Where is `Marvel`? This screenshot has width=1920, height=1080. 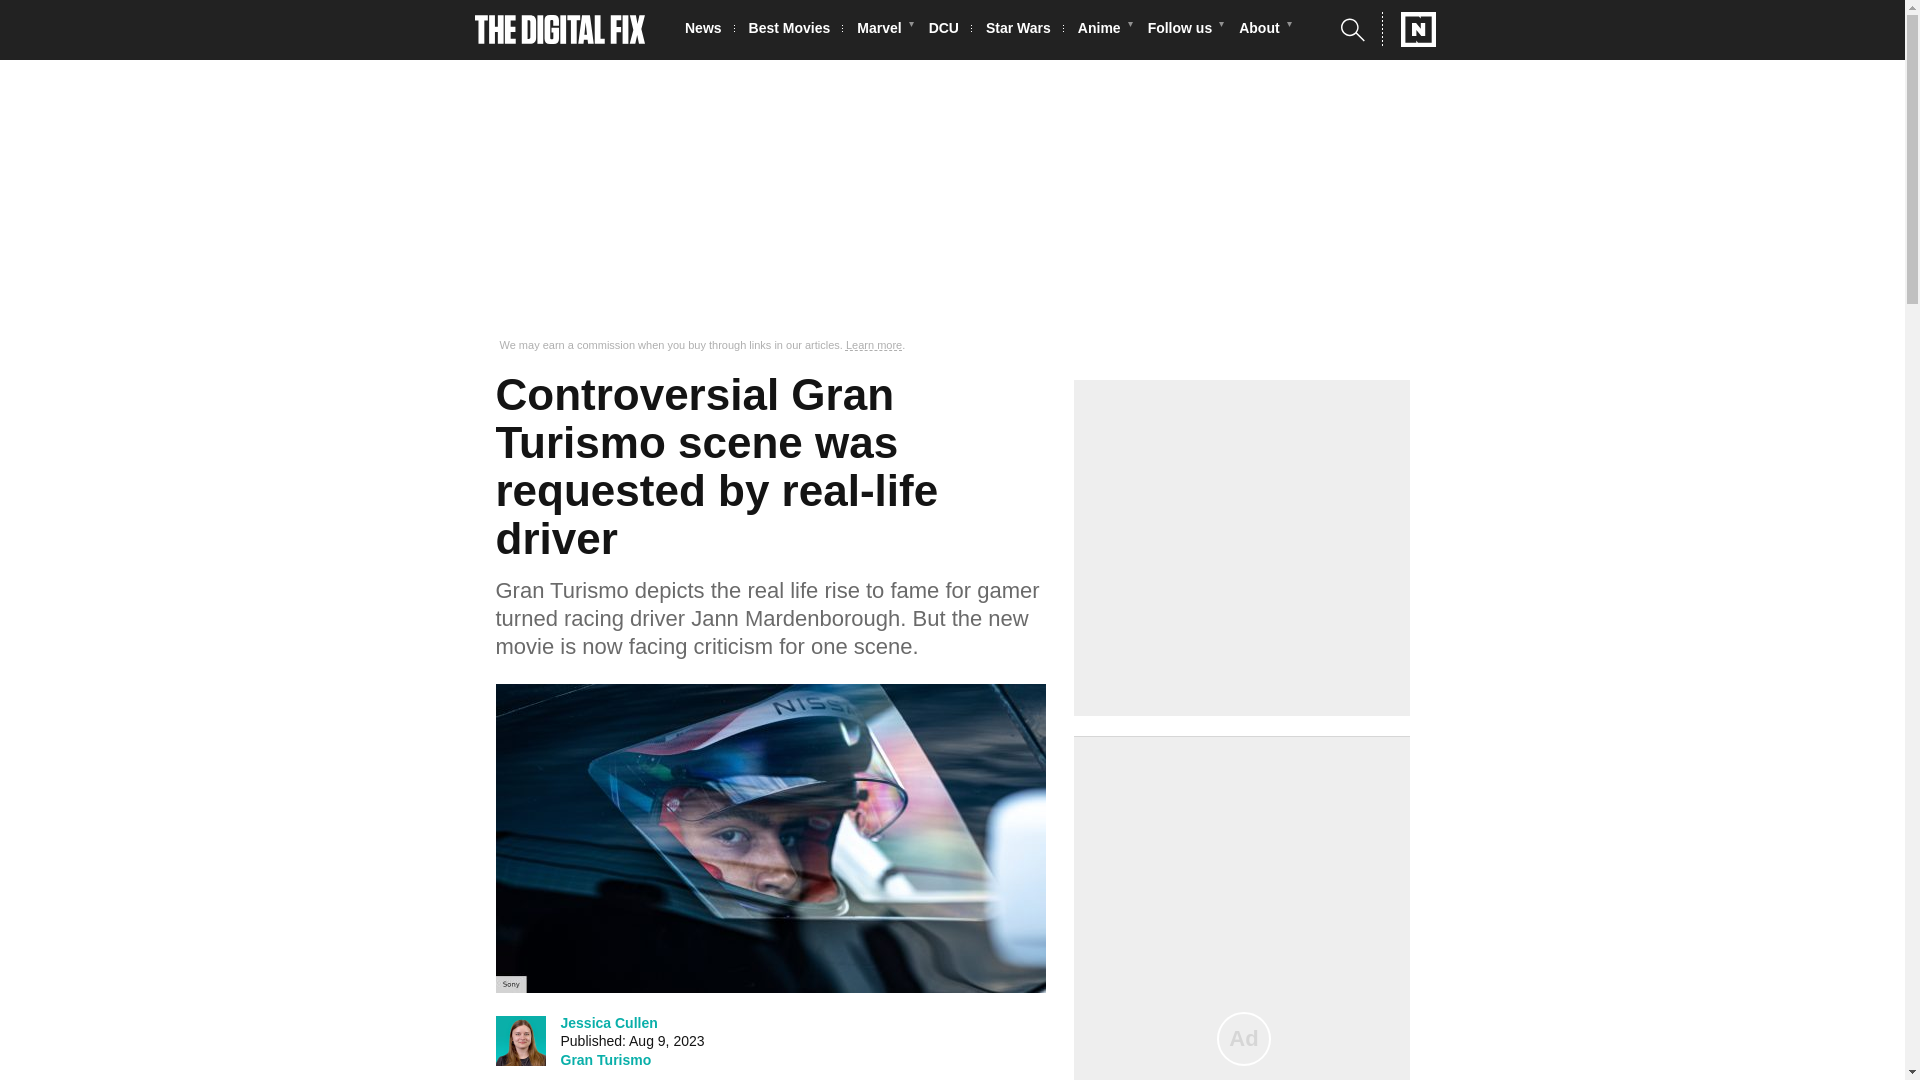 Marvel is located at coordinates (884, 30).